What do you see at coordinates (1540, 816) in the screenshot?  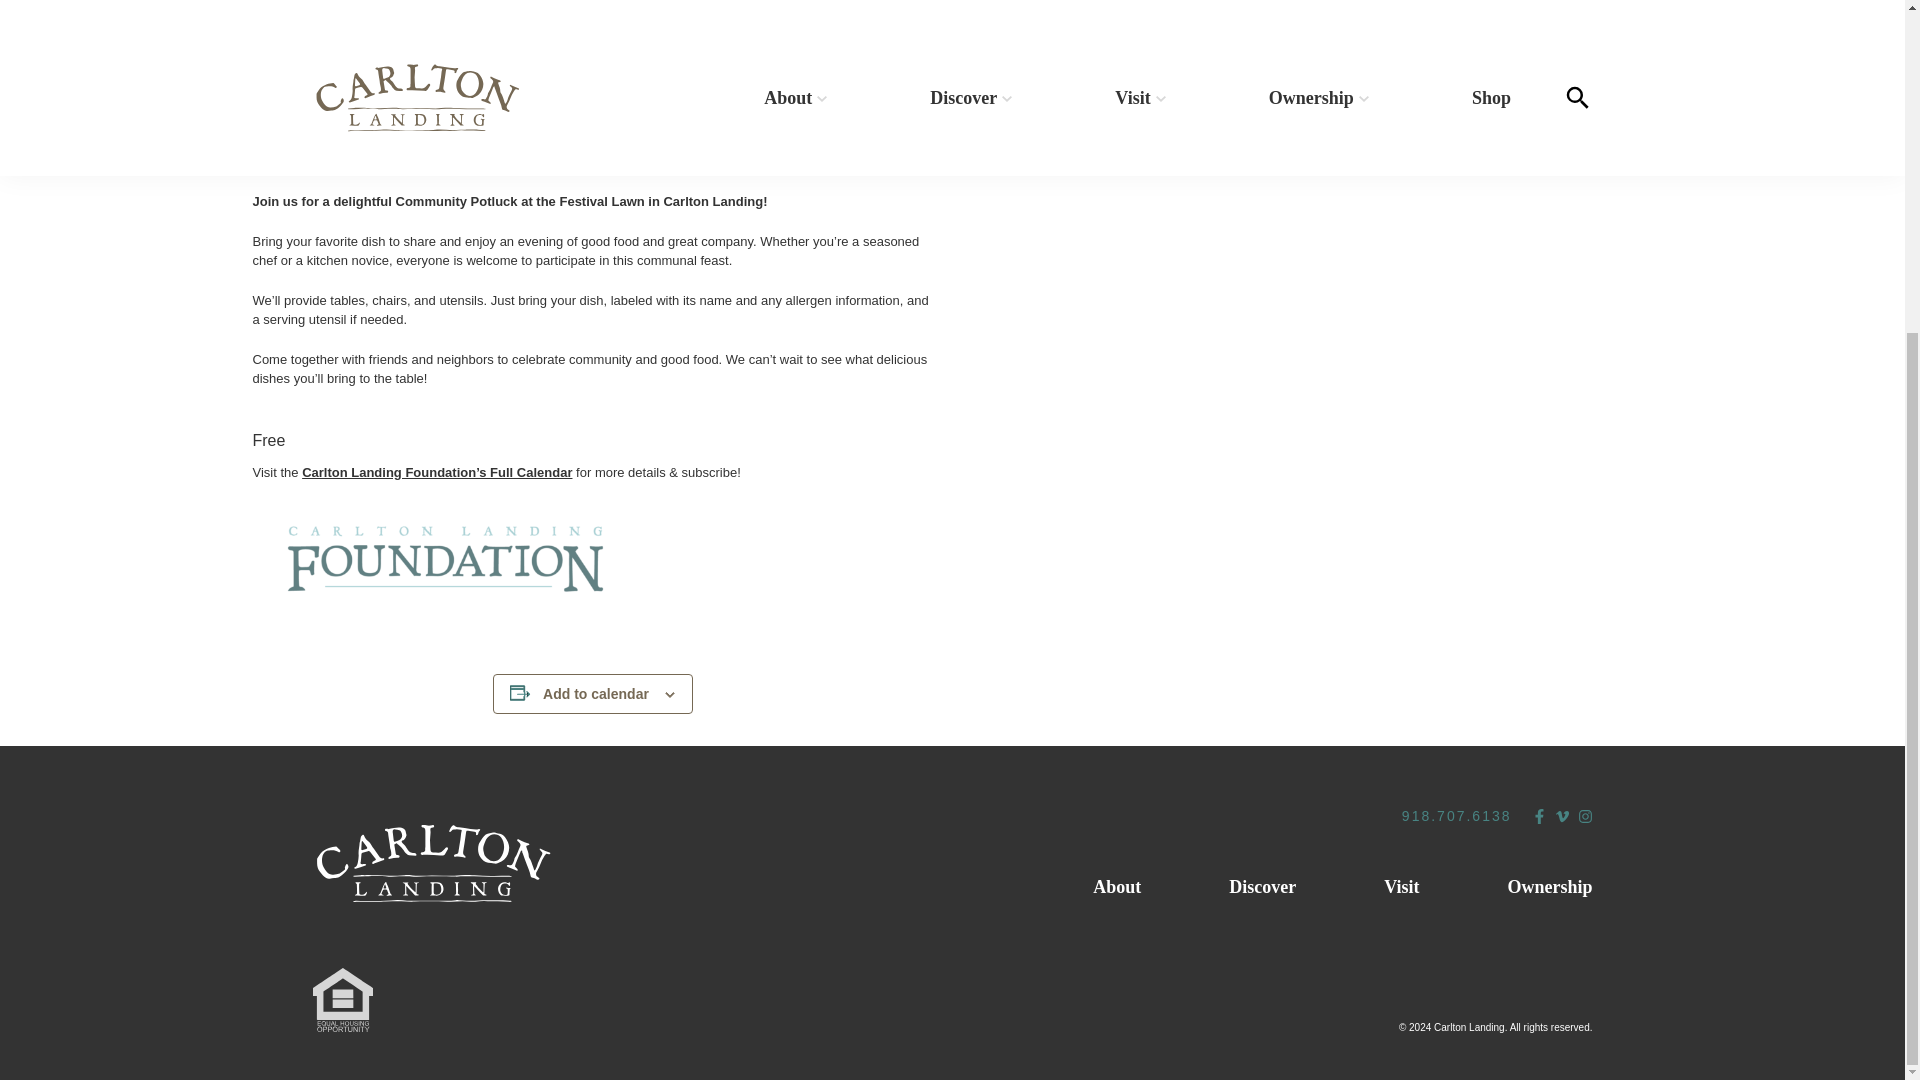 I see `Facebook` at bounding box center [1540, 816].